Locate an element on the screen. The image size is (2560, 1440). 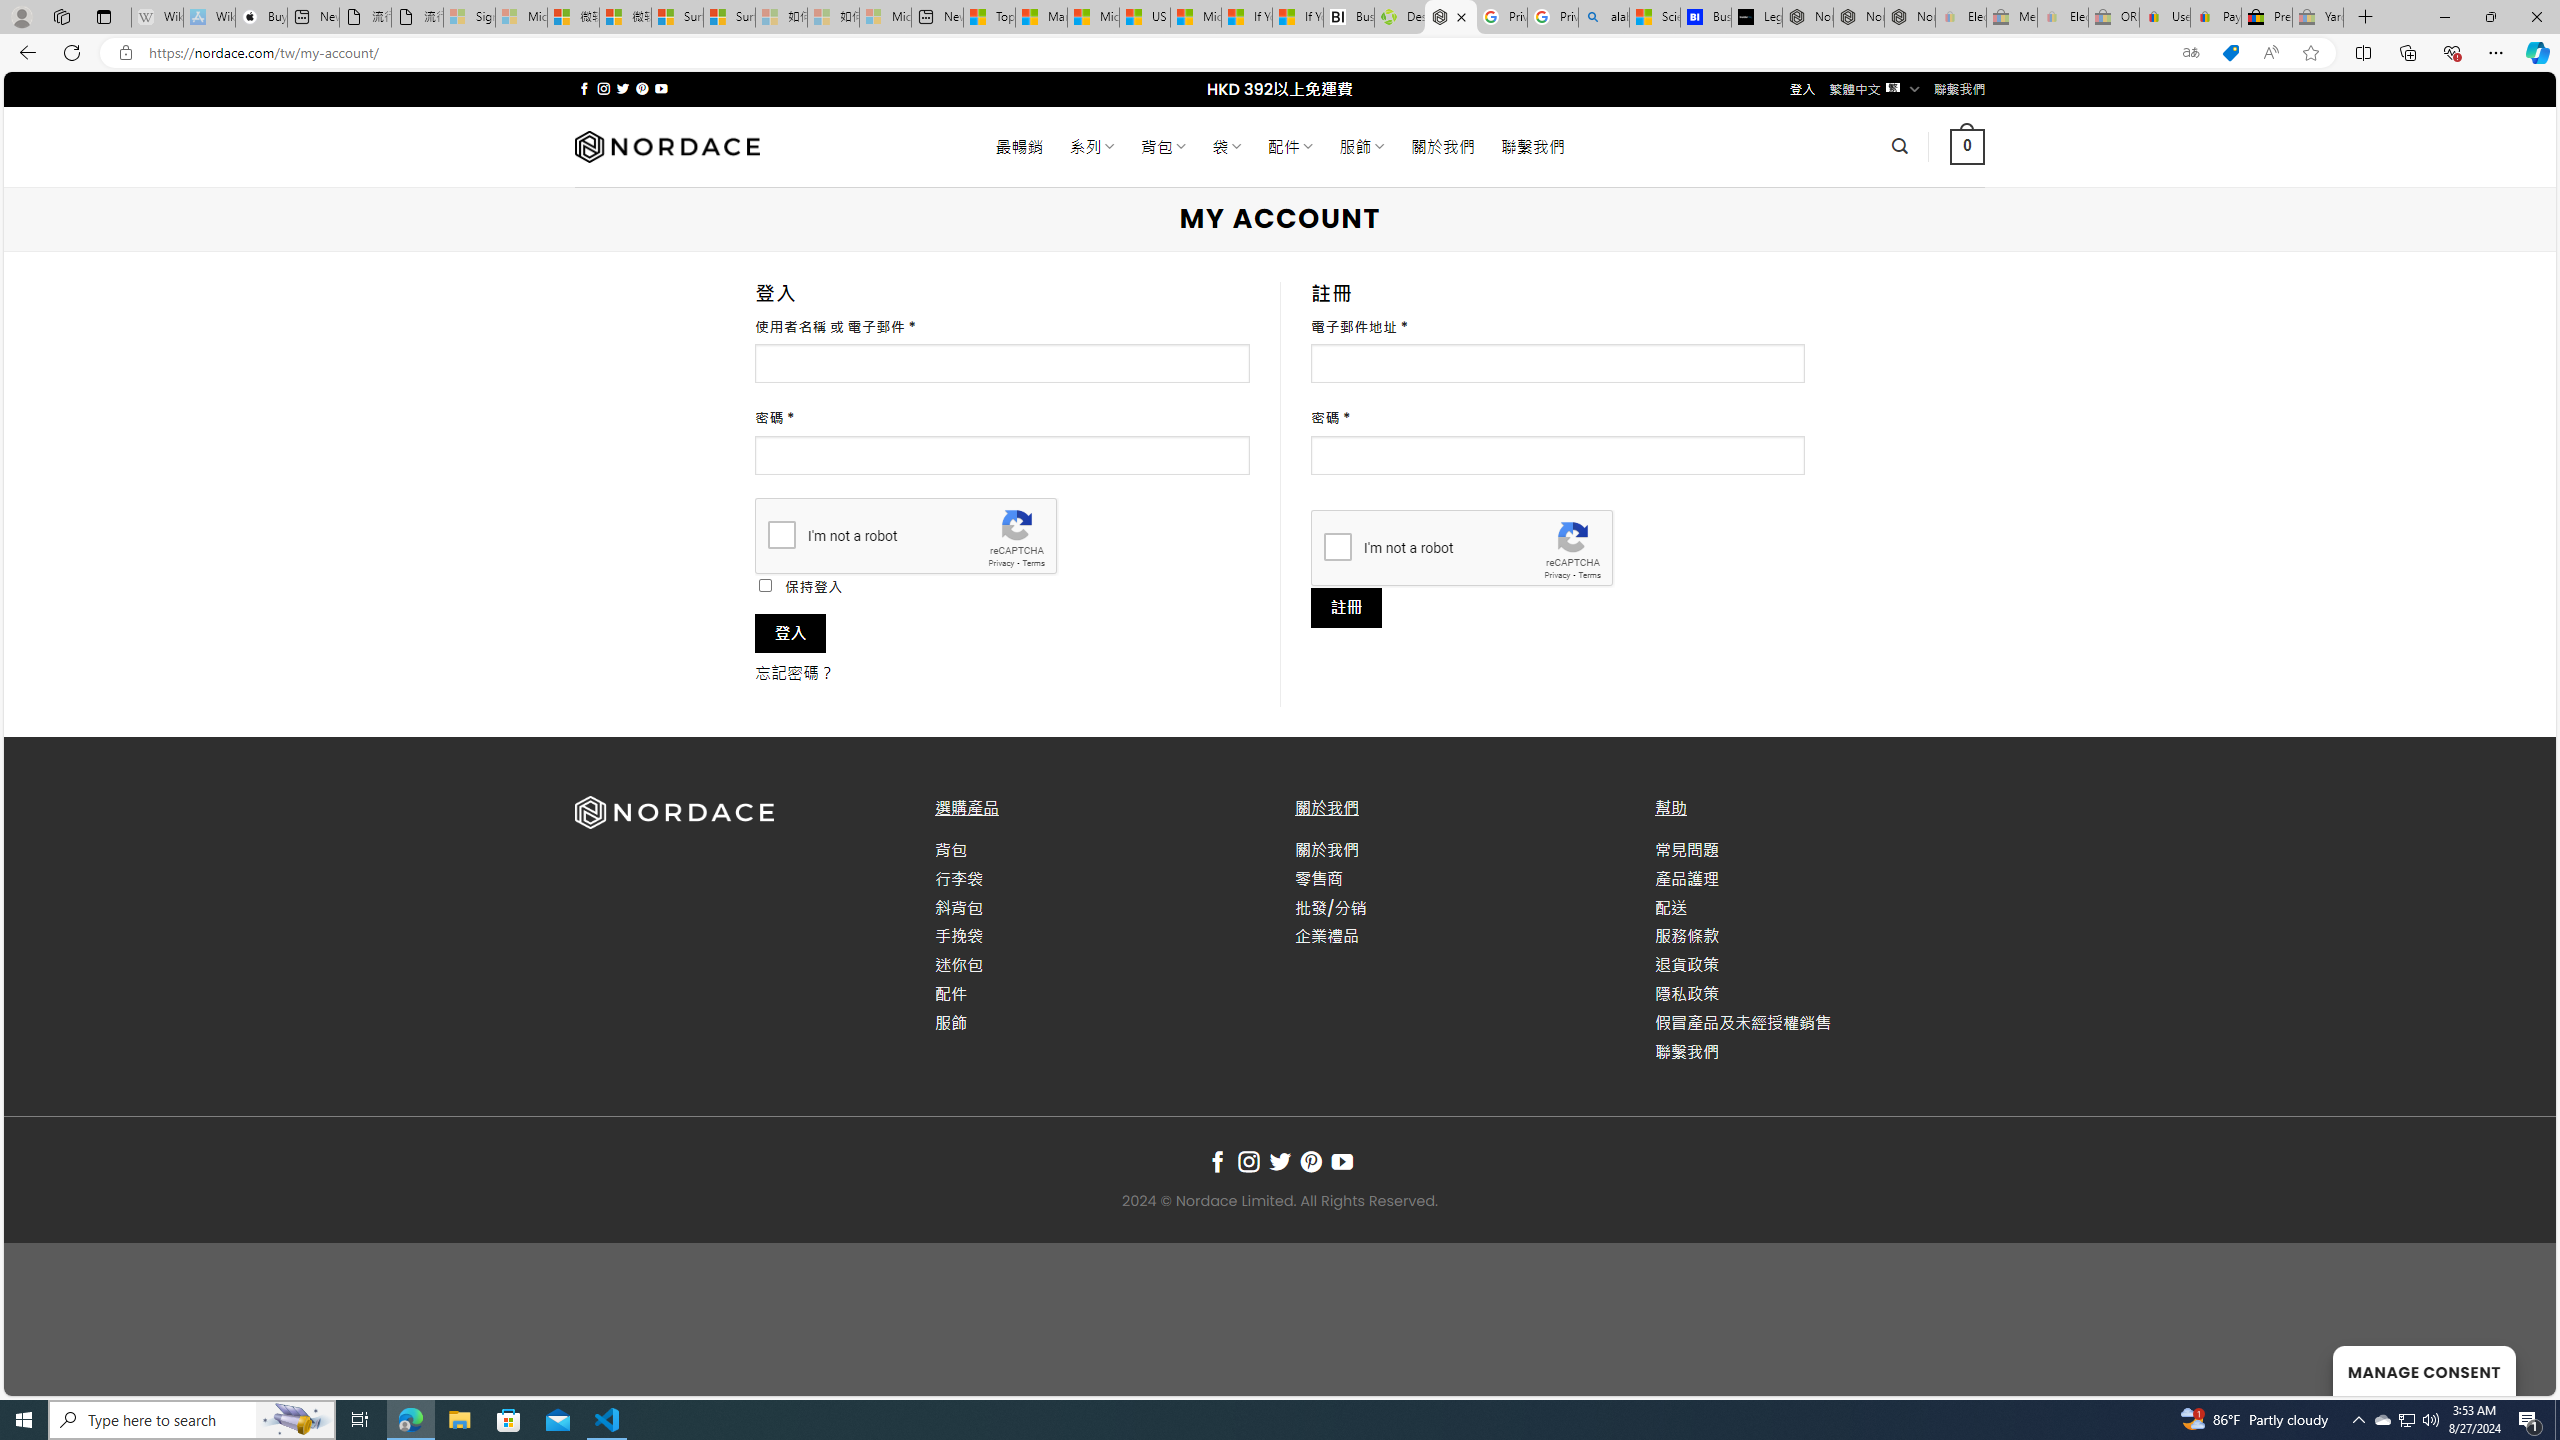
Follow on YouTube is located at coordinates (1342, 1162).